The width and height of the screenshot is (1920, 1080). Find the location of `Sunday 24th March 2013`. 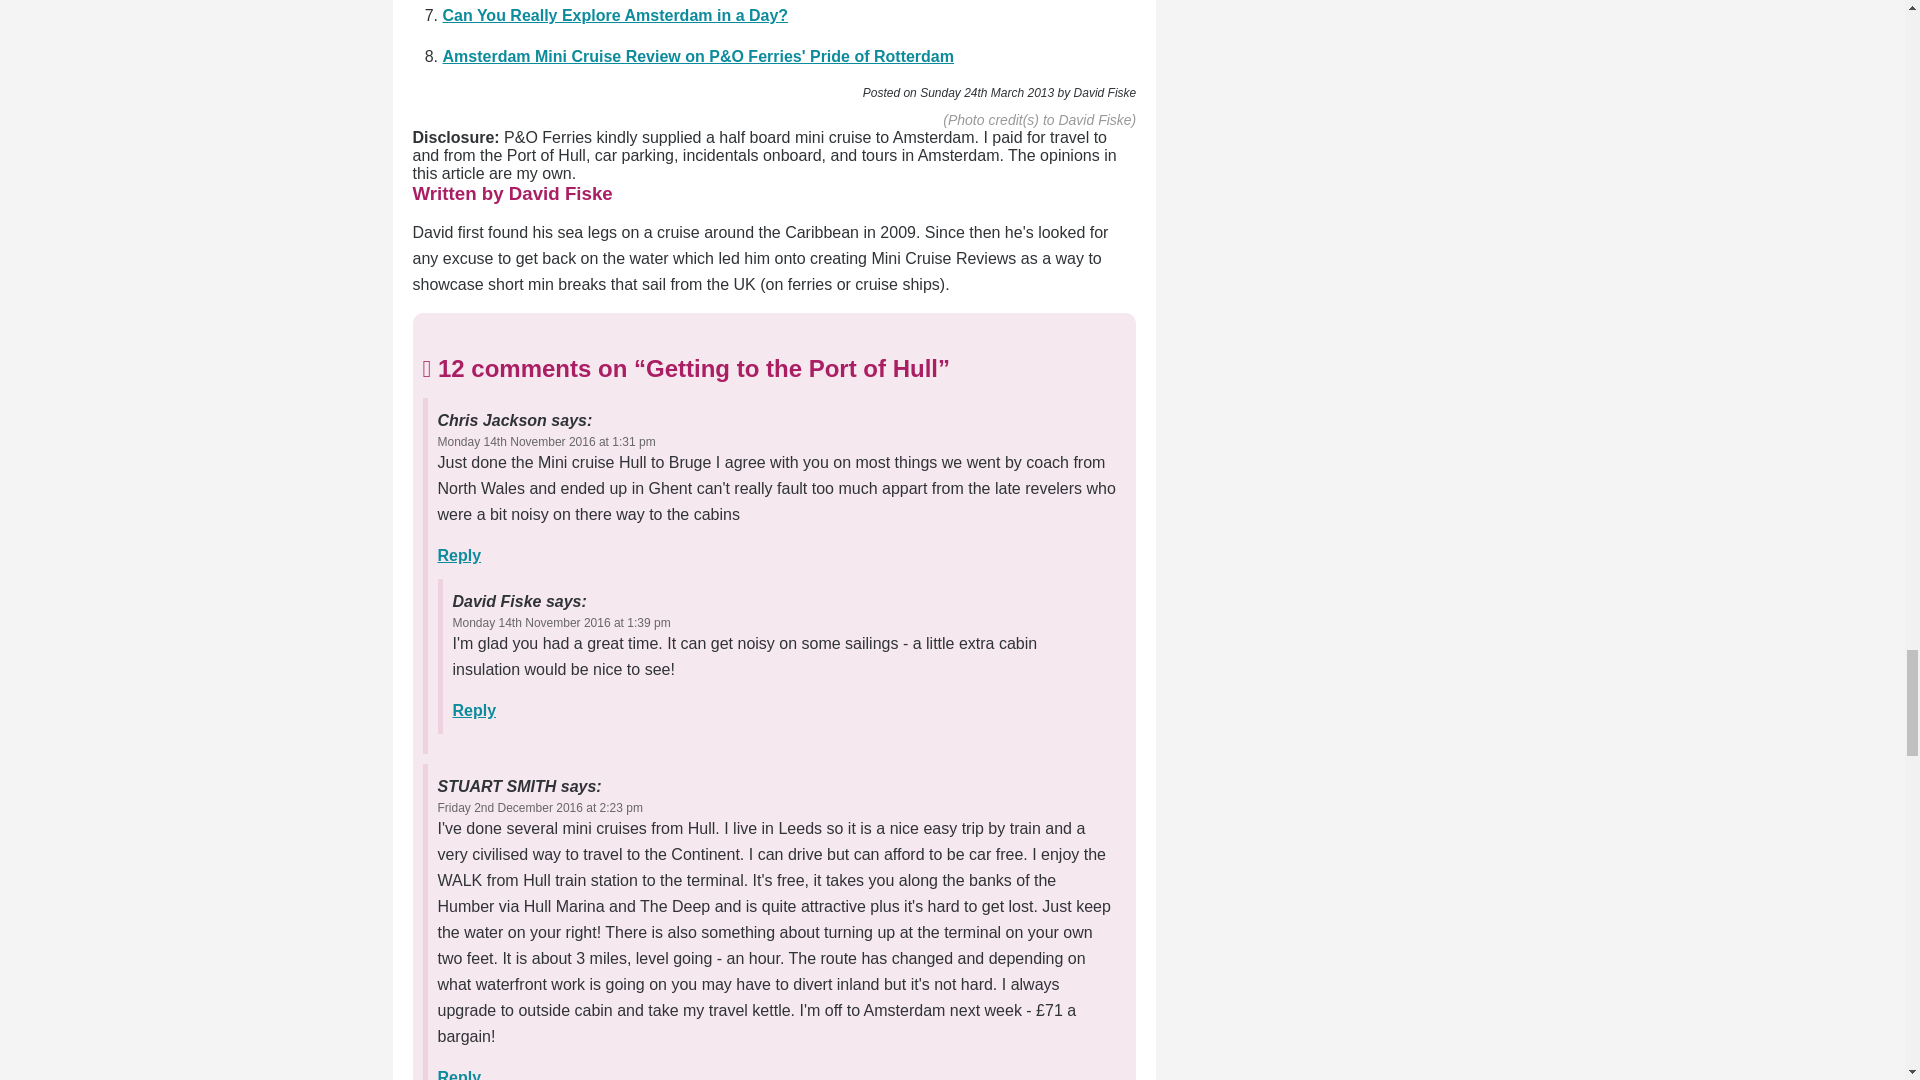

Sunday 24th March 2013 is located at coordinates (986, 93).